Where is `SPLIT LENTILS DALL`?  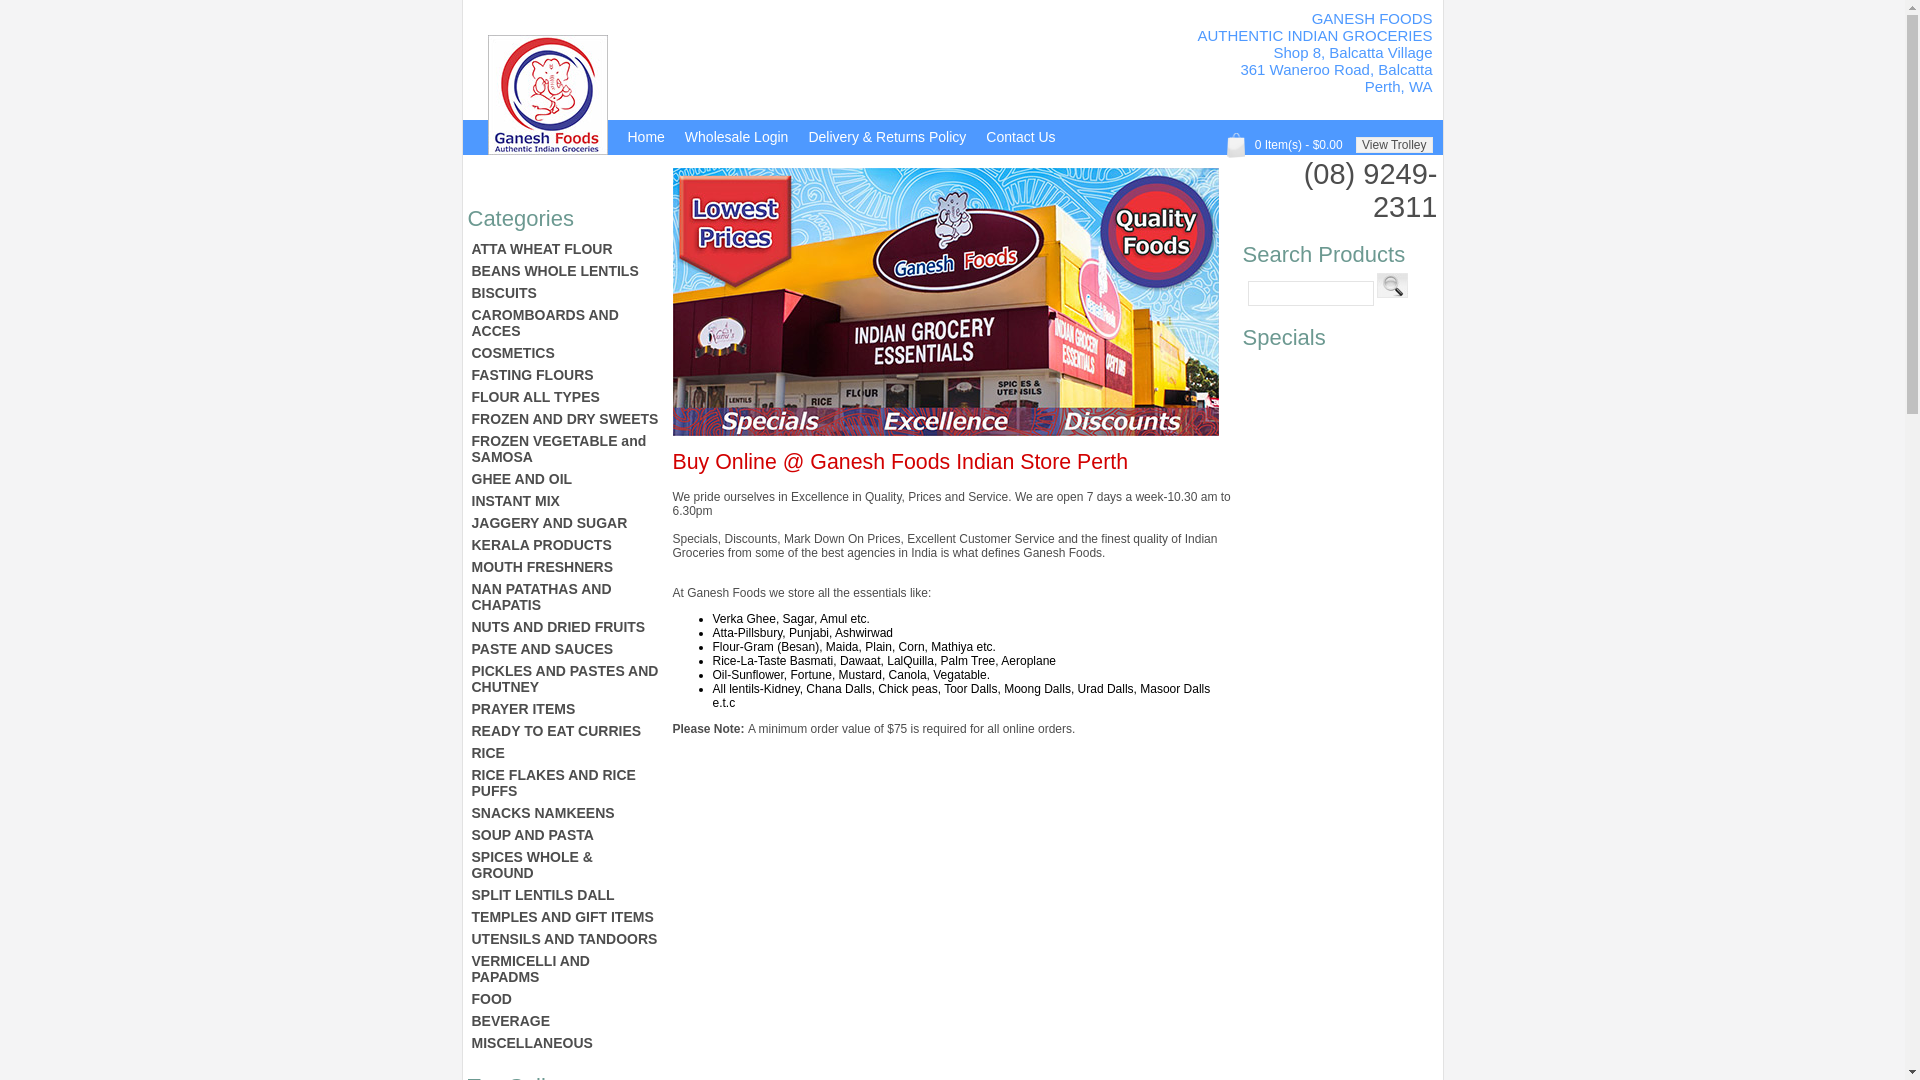
SPLIT LENTILS DALL is located at coordinates (566, 895).